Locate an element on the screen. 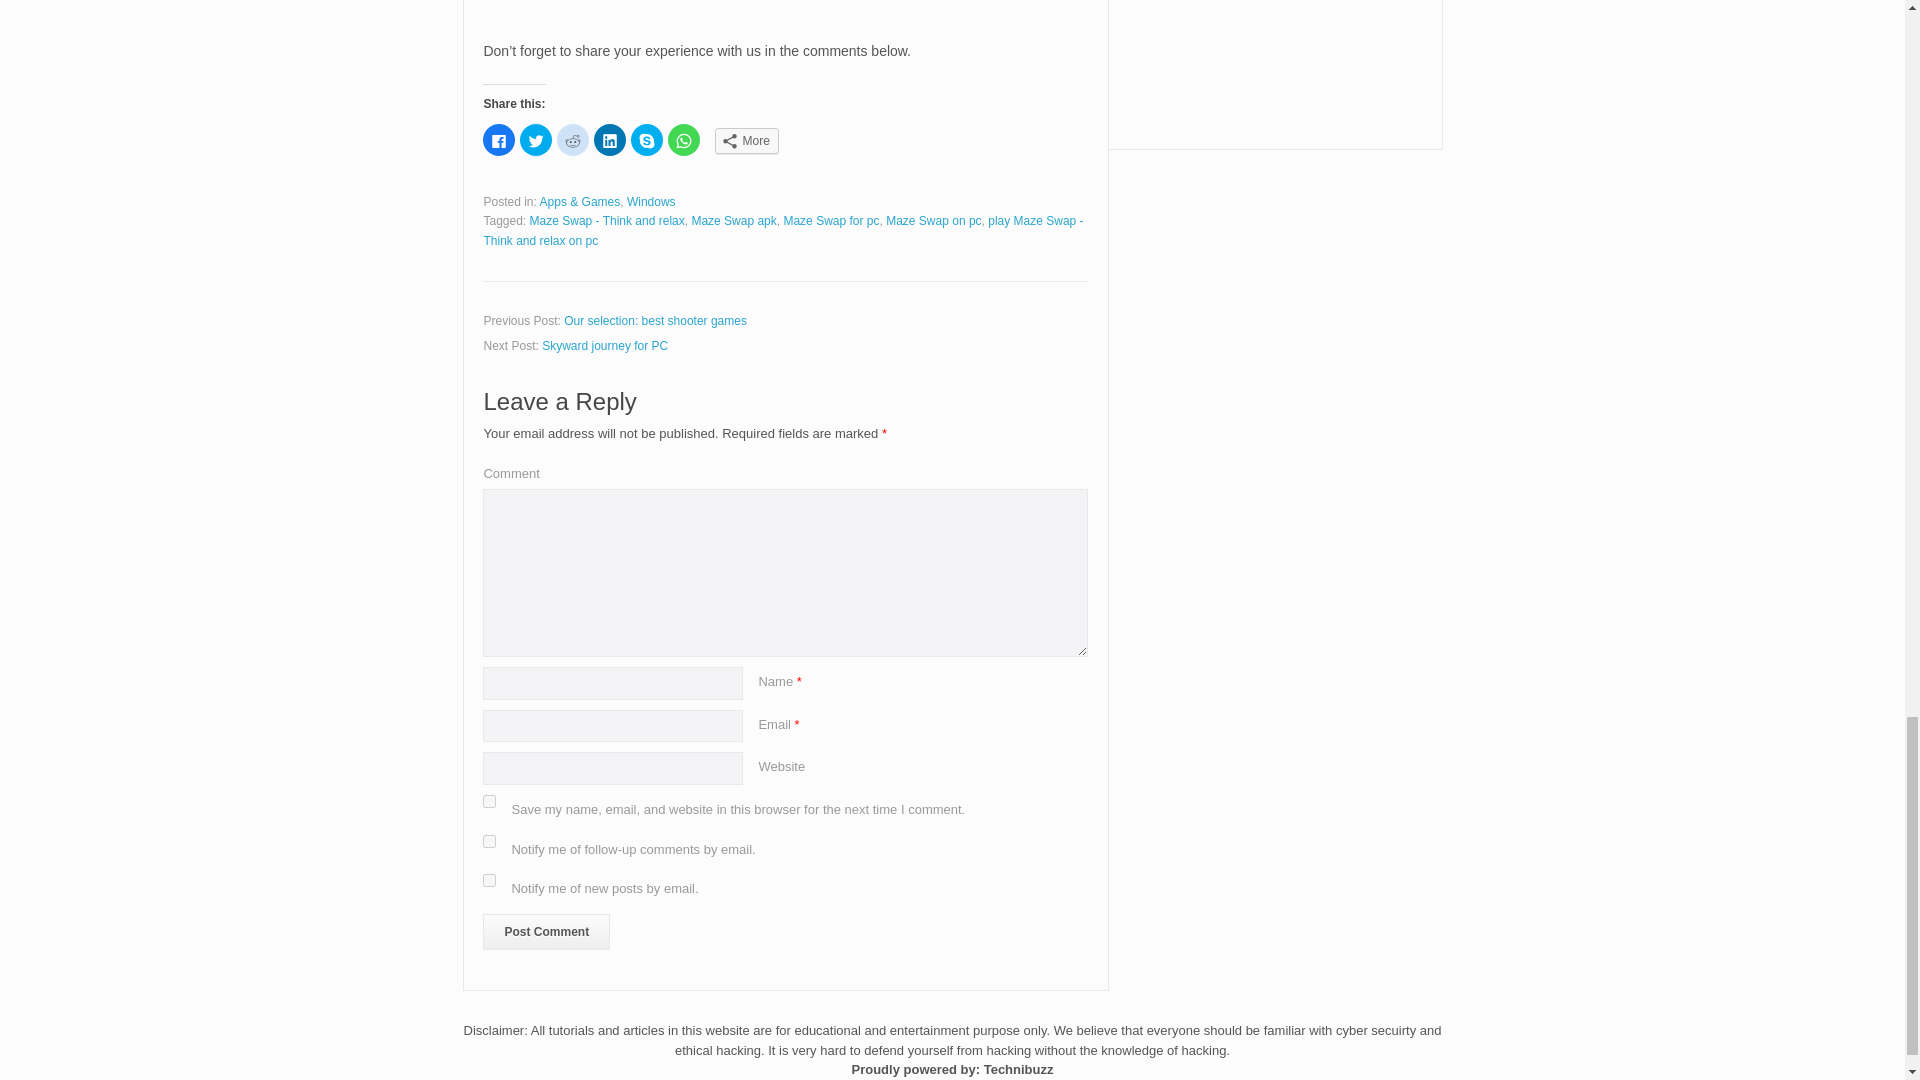 The height and width of the screenshot is (1080, 1920). Maze Swap - Think and relax is located at coordinates (607, 220).